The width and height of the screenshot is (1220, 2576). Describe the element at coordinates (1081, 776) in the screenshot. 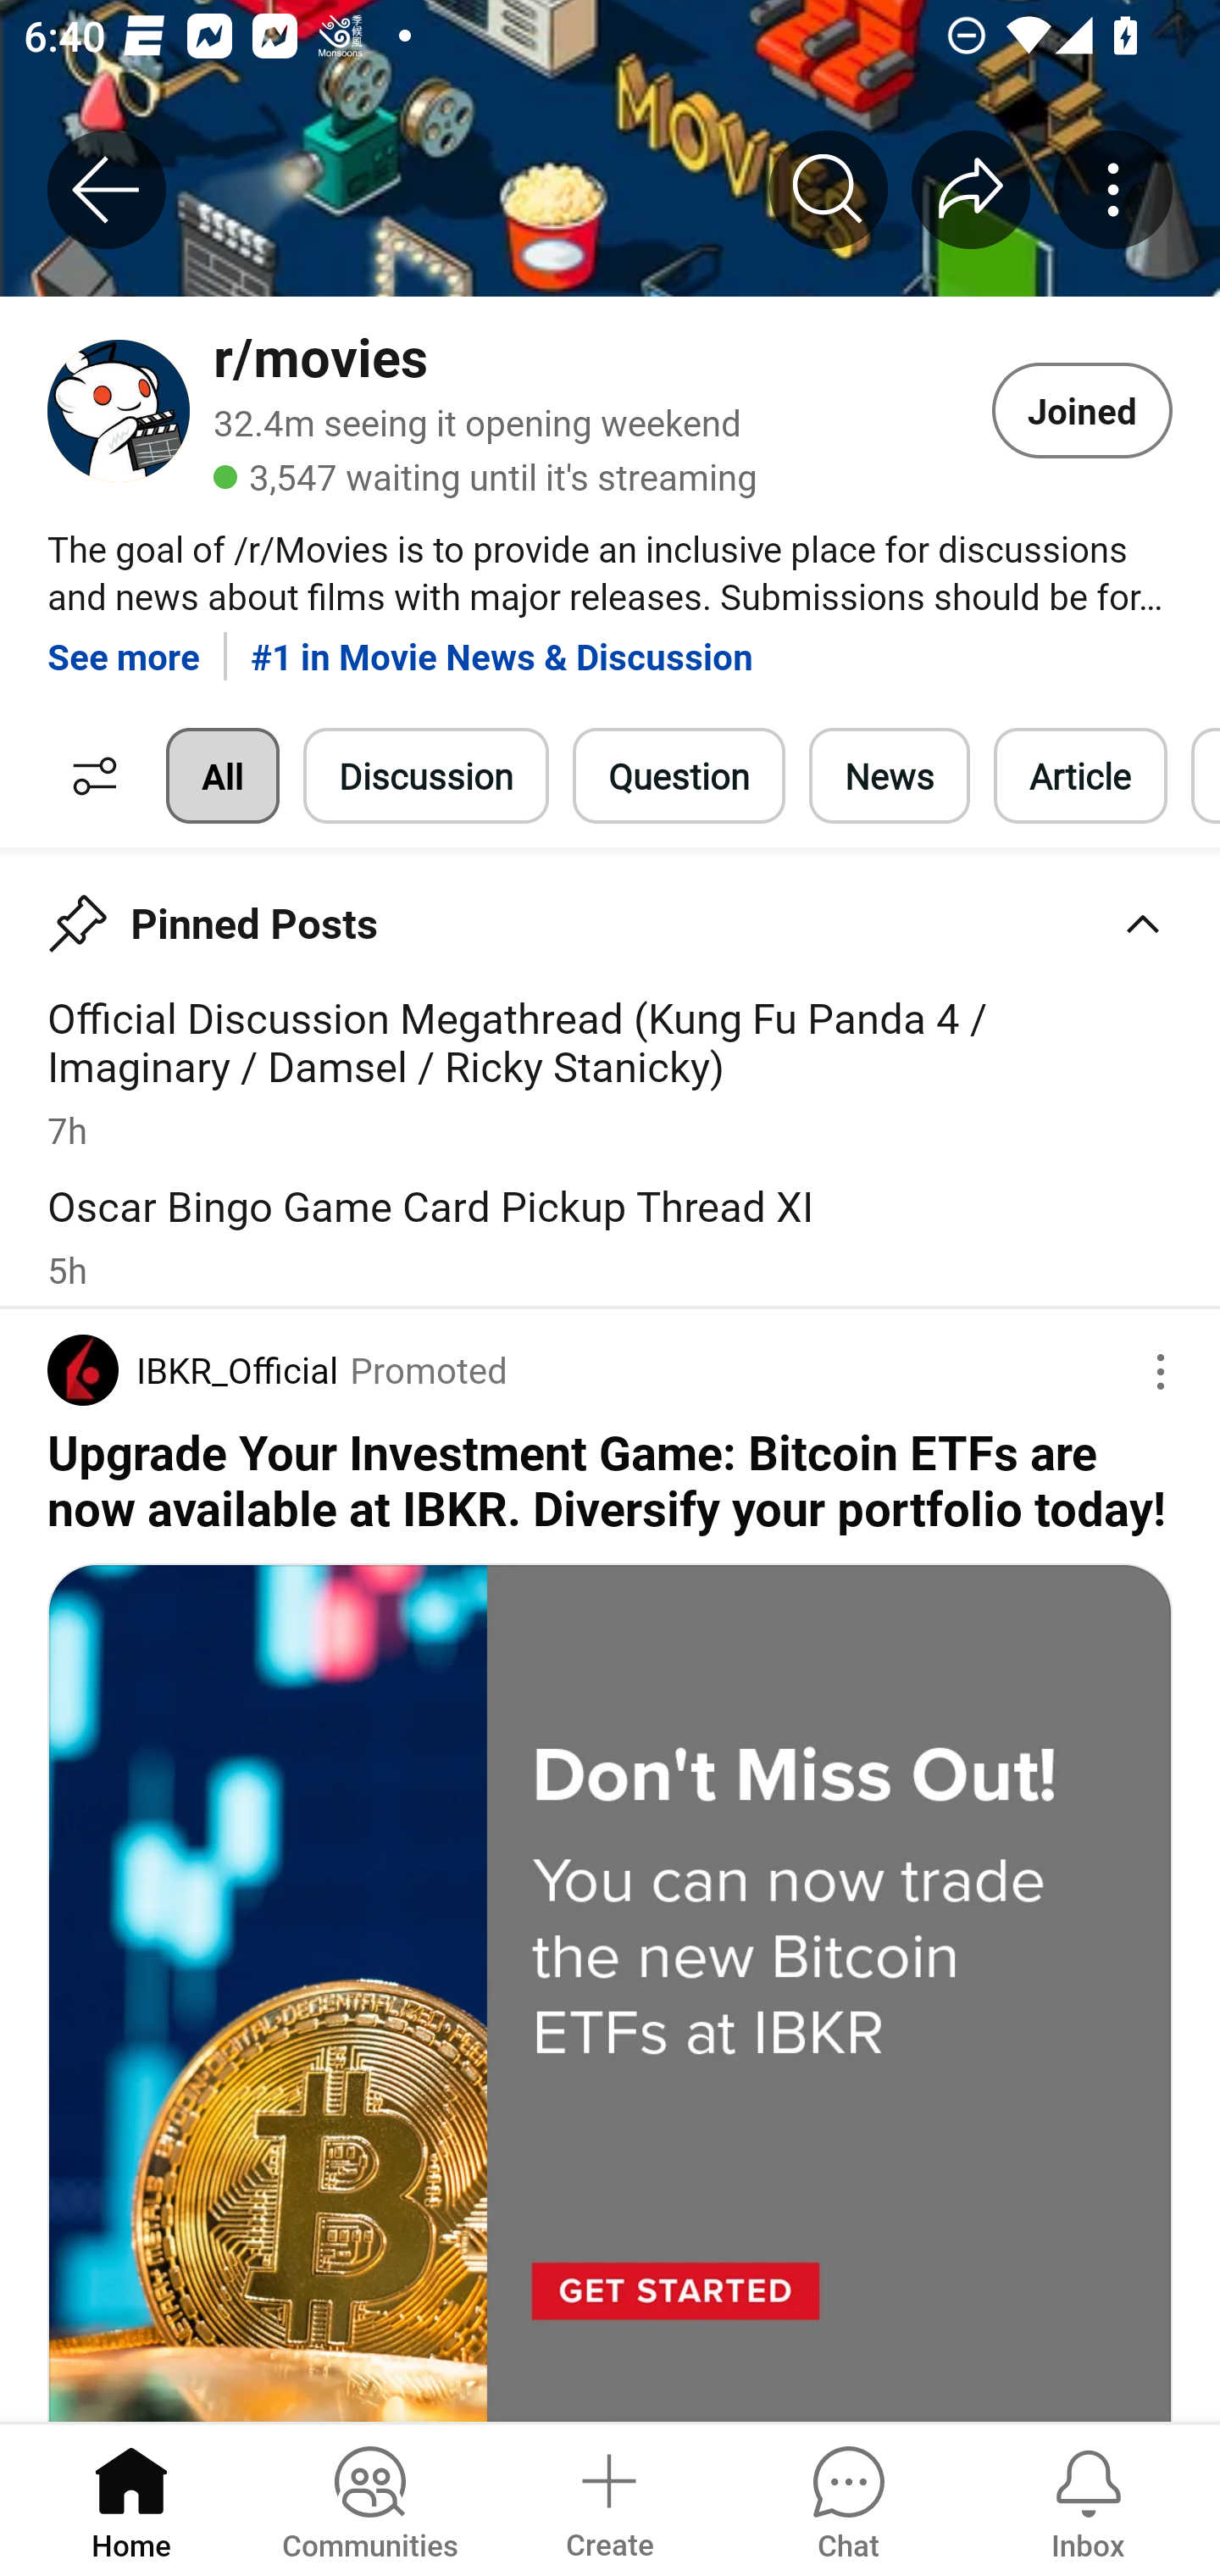

I see `Article` at that location.